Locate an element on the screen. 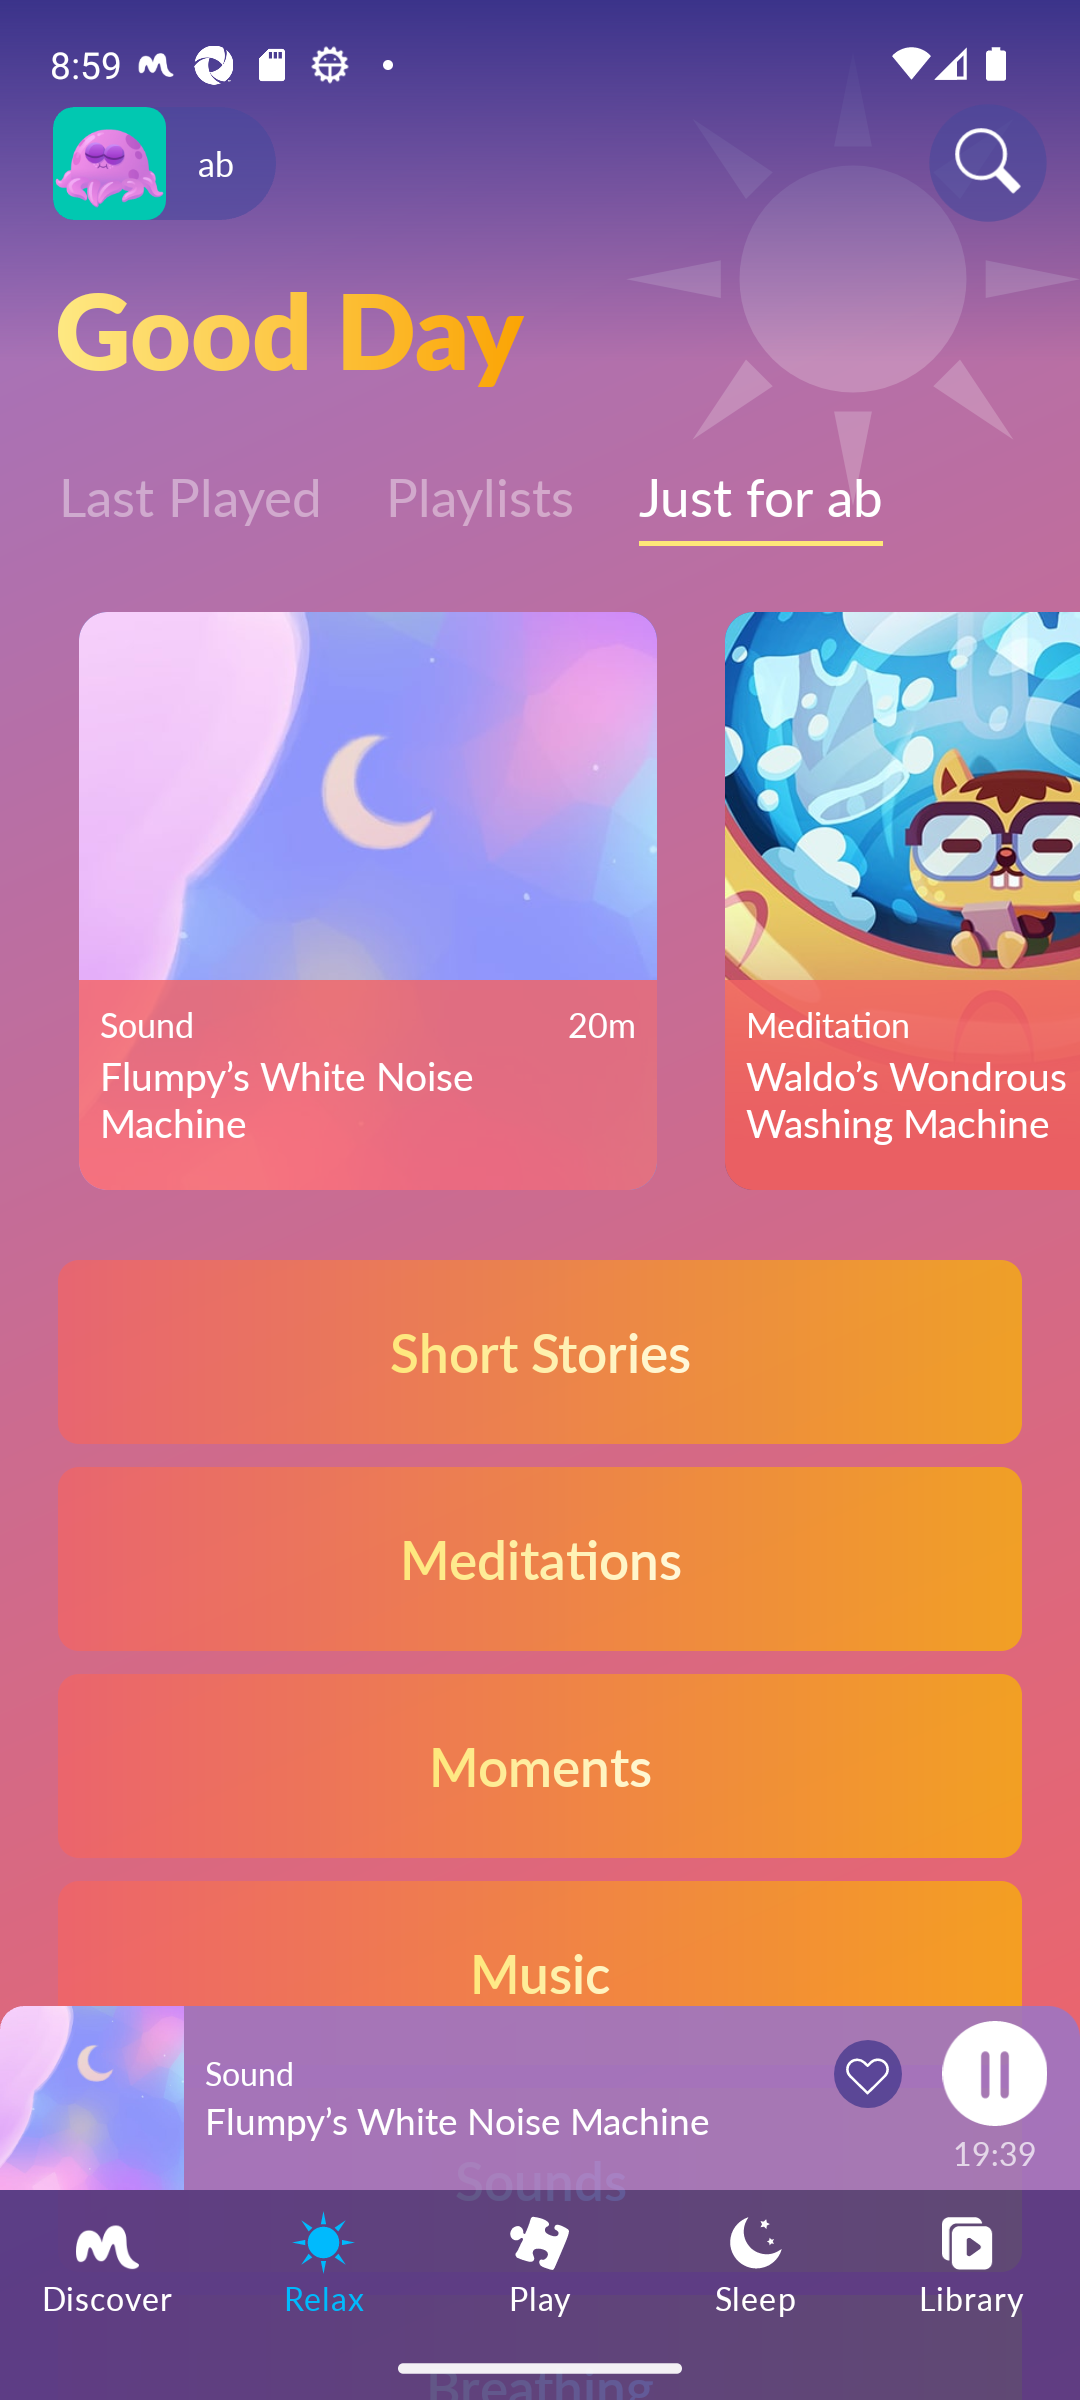  Playlists is located at coordinates (480, 484).